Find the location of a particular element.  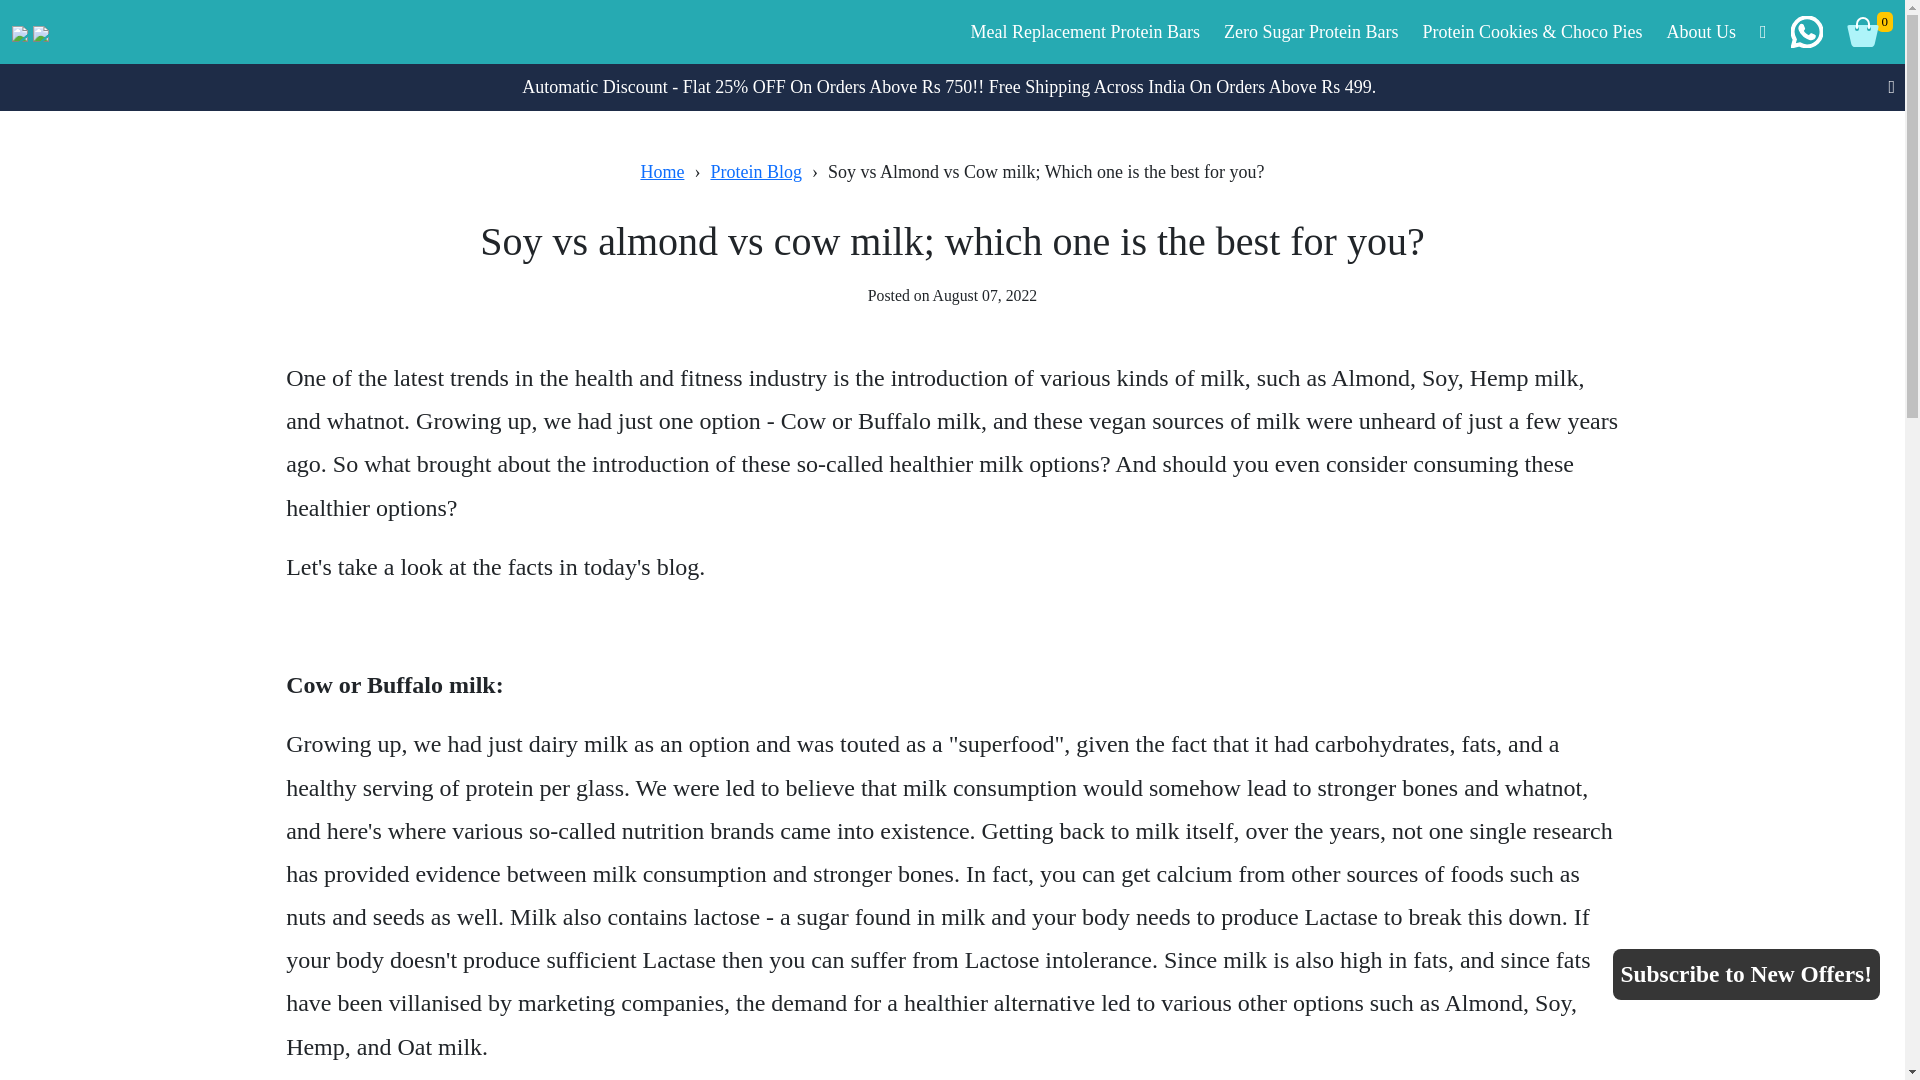

0 is located at coordinates (1865, 32).